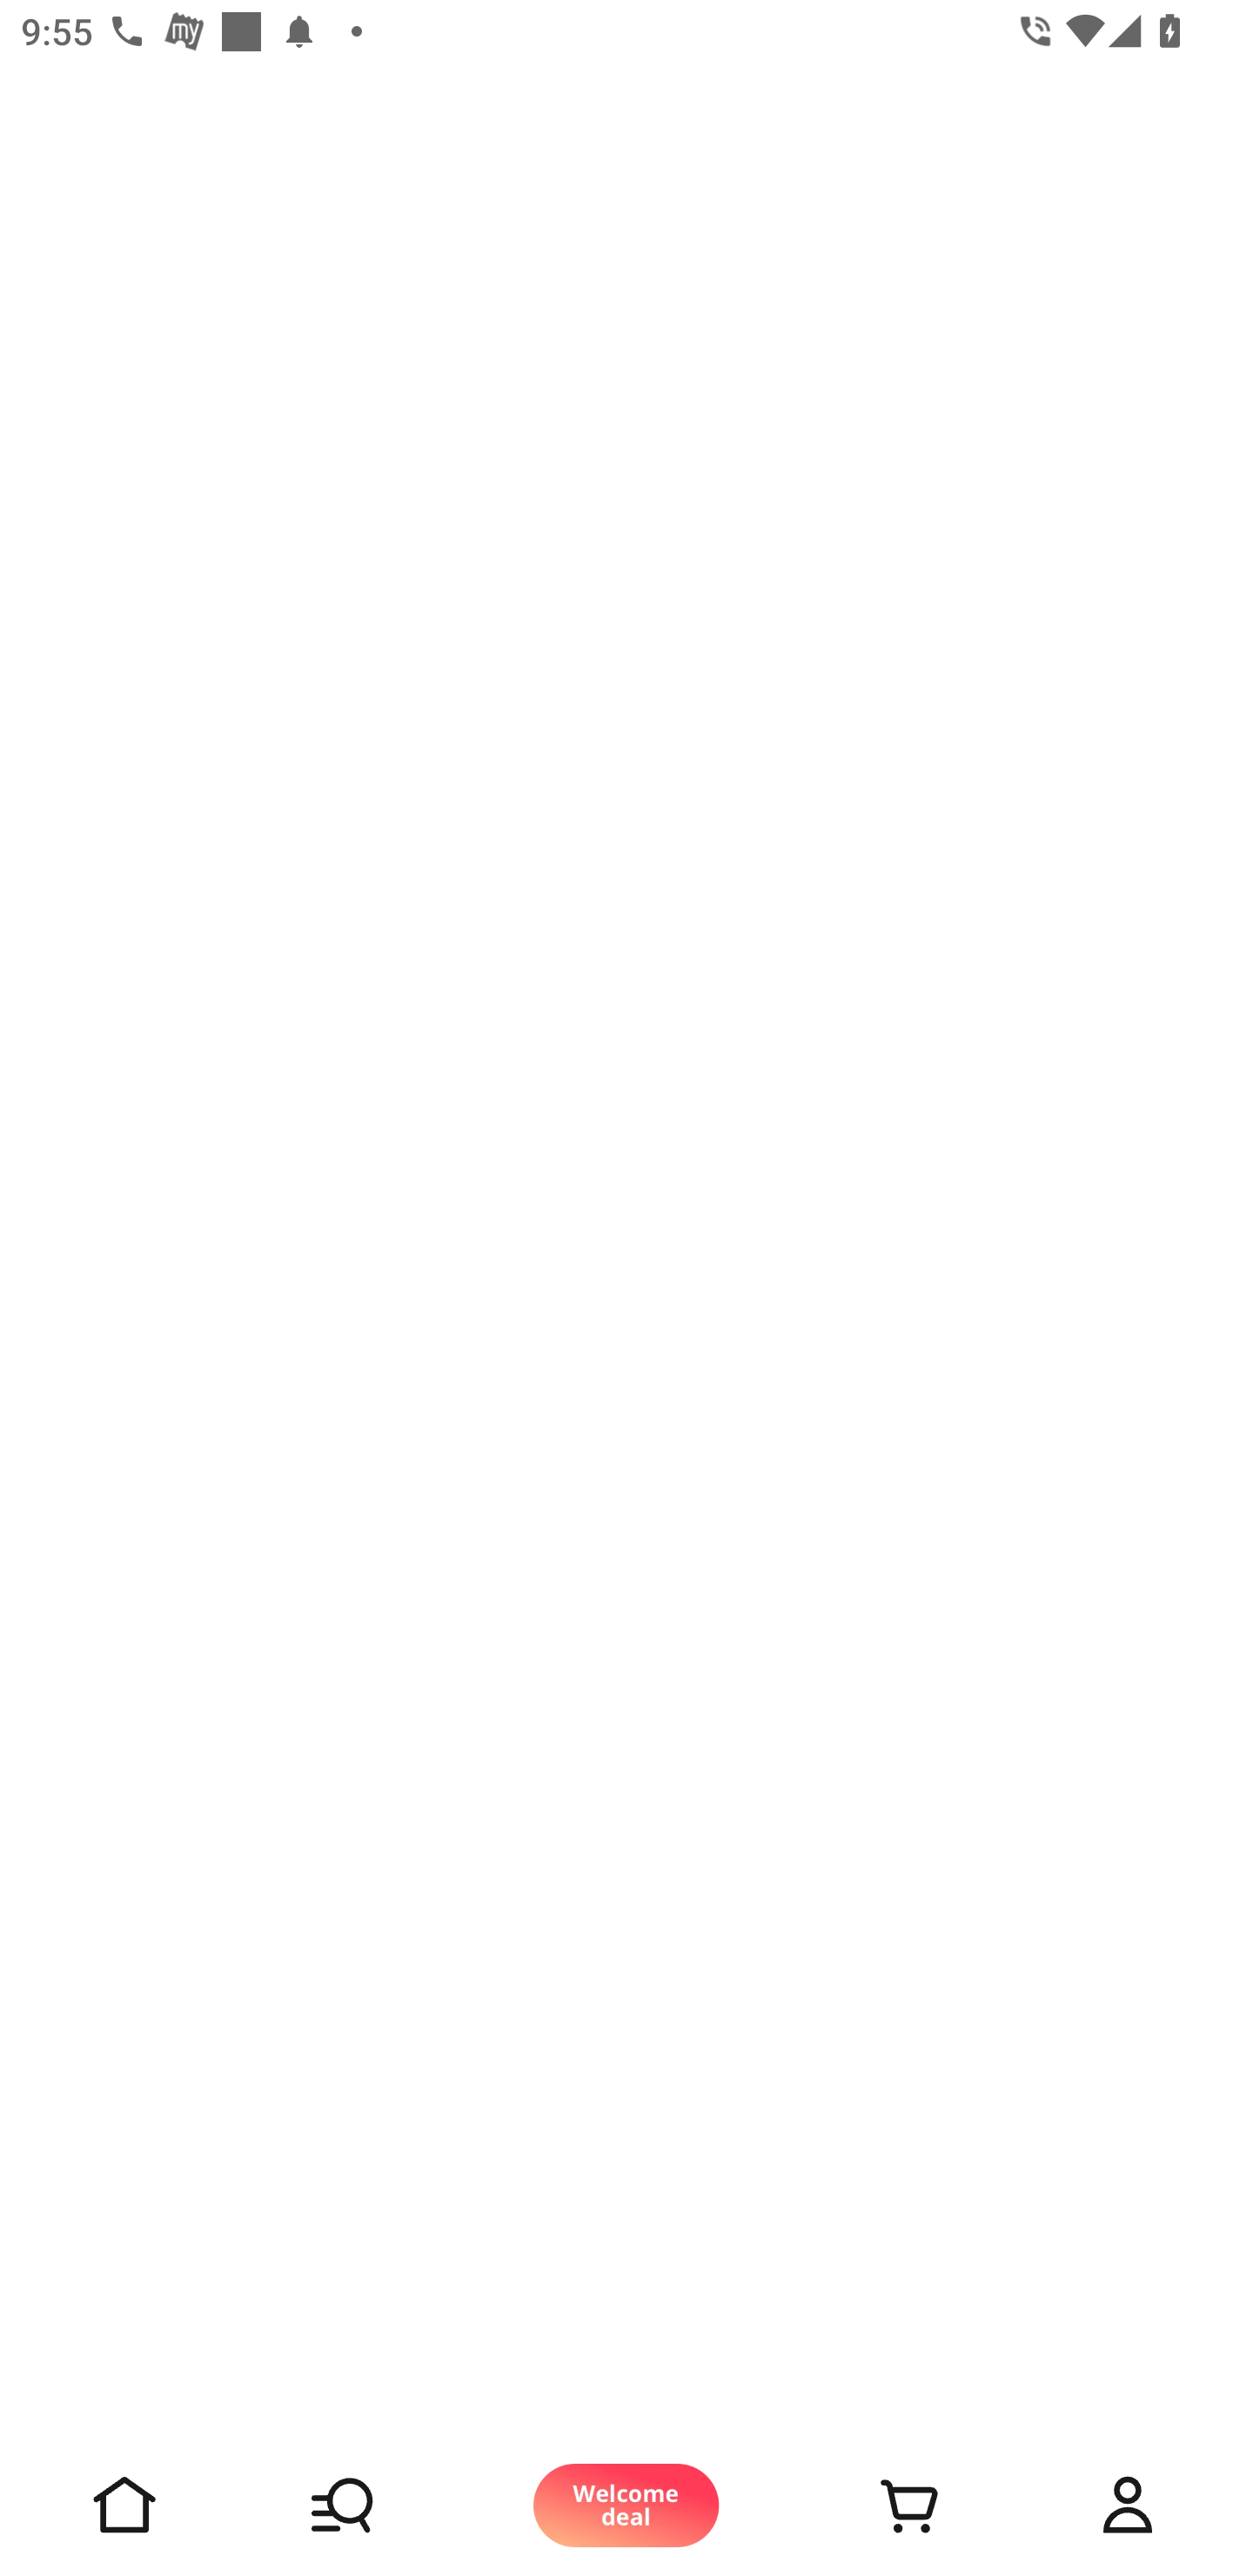 This screenshot has width=1253, height=2576. What do you see at coordinates (125, 2505) in the screenshot?
I see `Home` at bounding box center [125, 2505].